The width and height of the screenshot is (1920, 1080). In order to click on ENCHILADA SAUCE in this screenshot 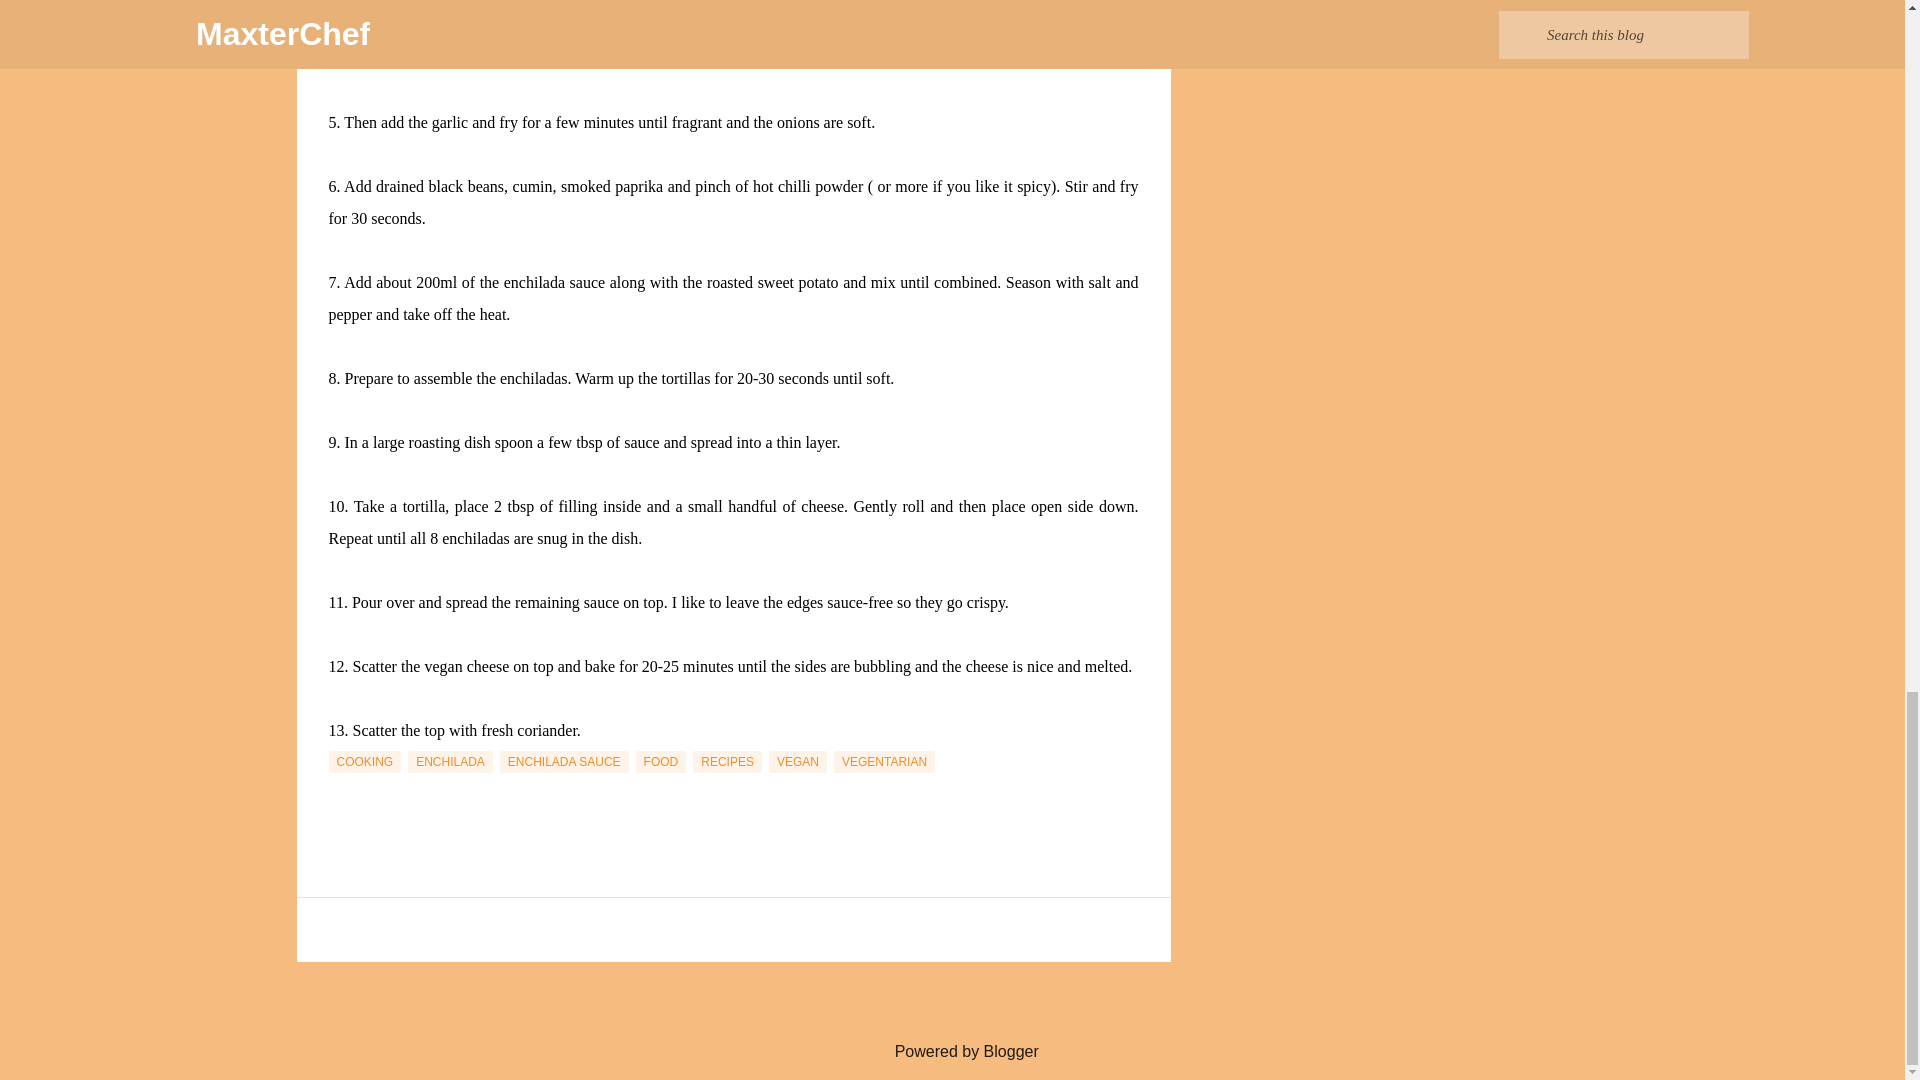, I will do `click(564, 762)`.